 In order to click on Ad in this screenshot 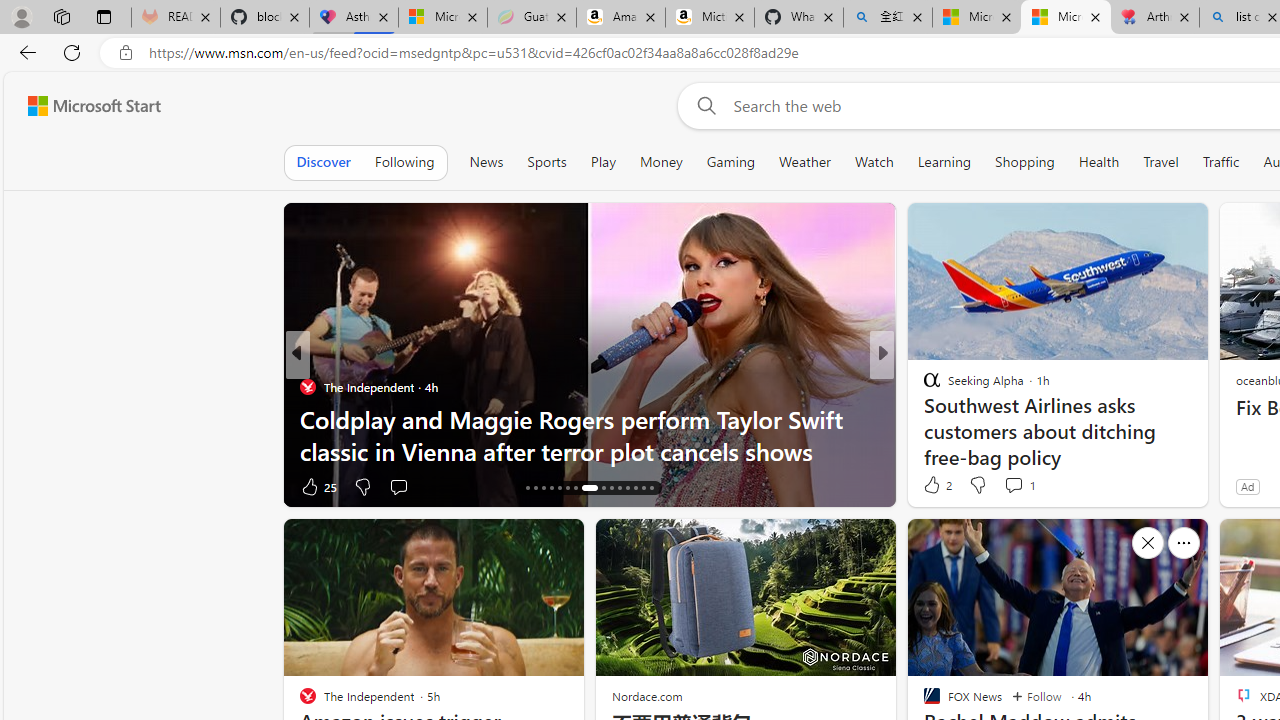, I will do `click(1247, 486)`.